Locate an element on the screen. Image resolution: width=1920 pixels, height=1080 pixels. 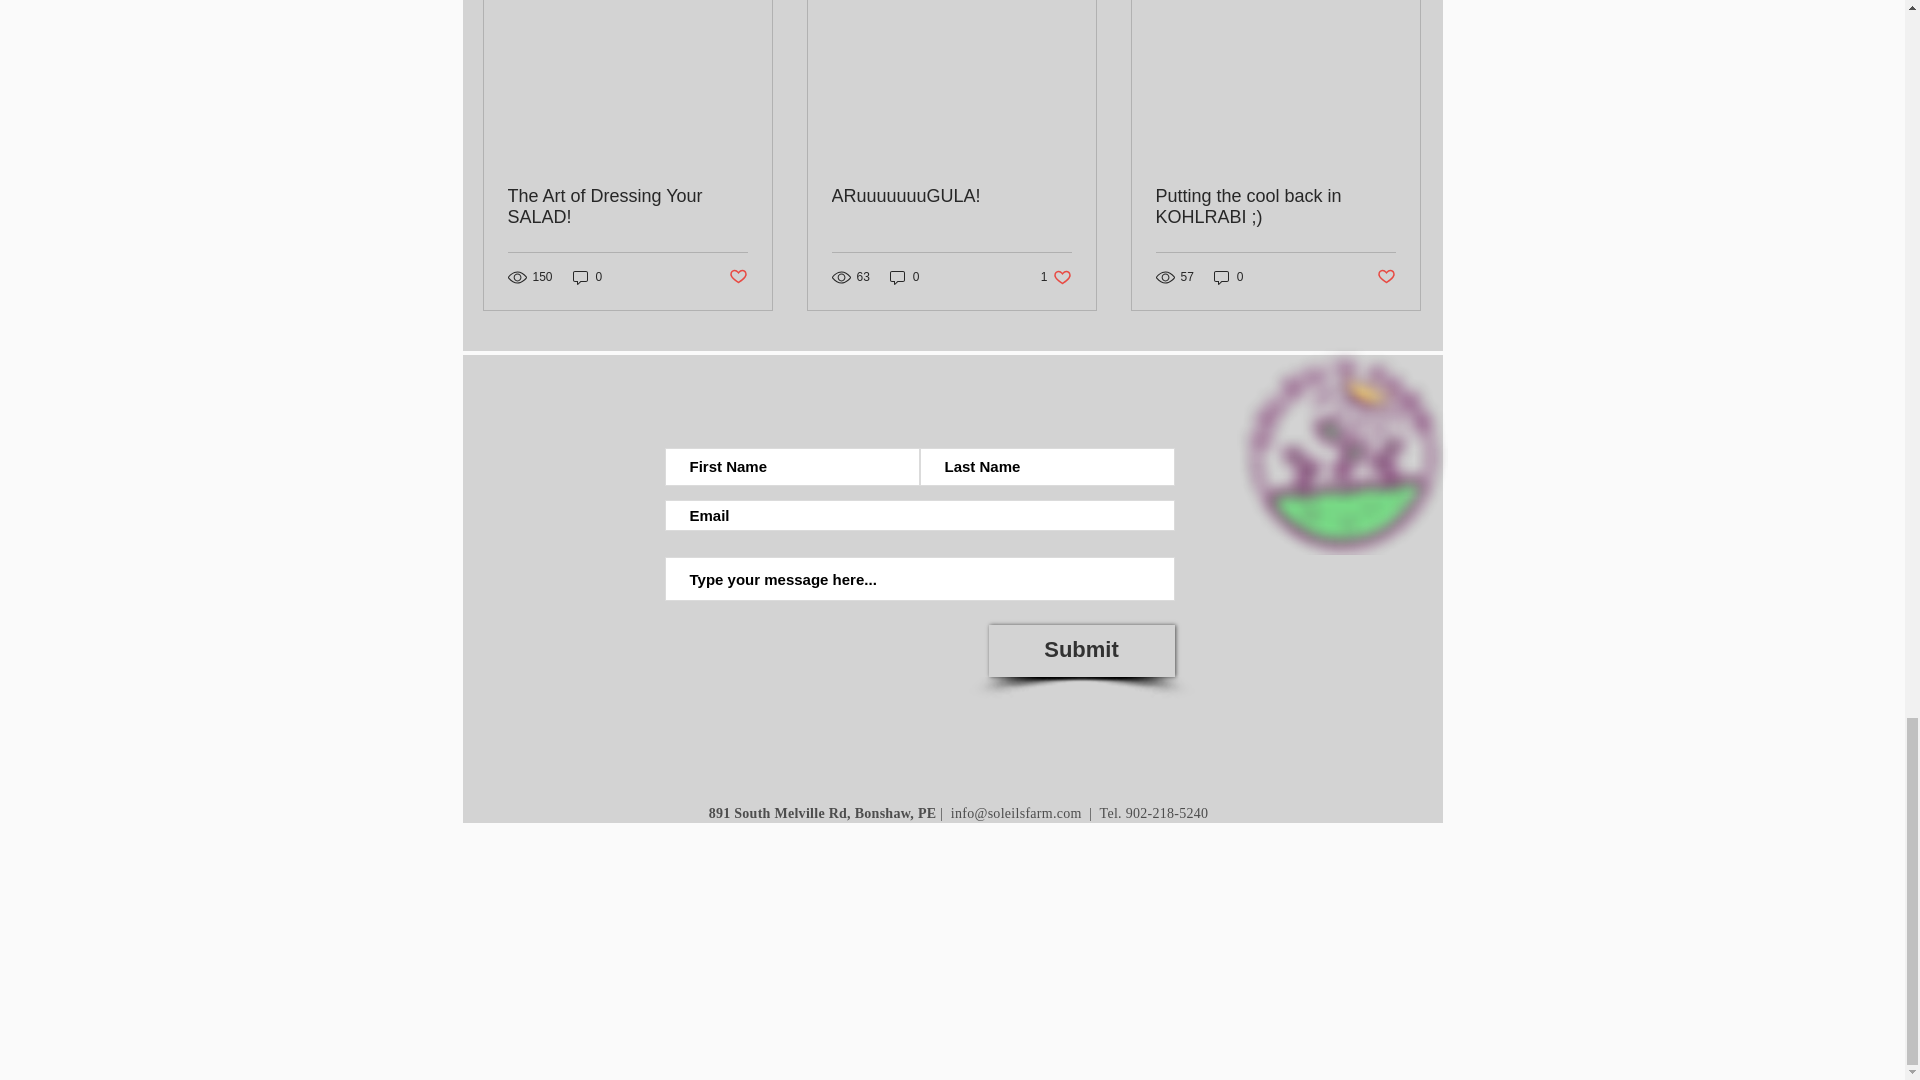
Post not marked as liked is located at coordinates (1228, 277).